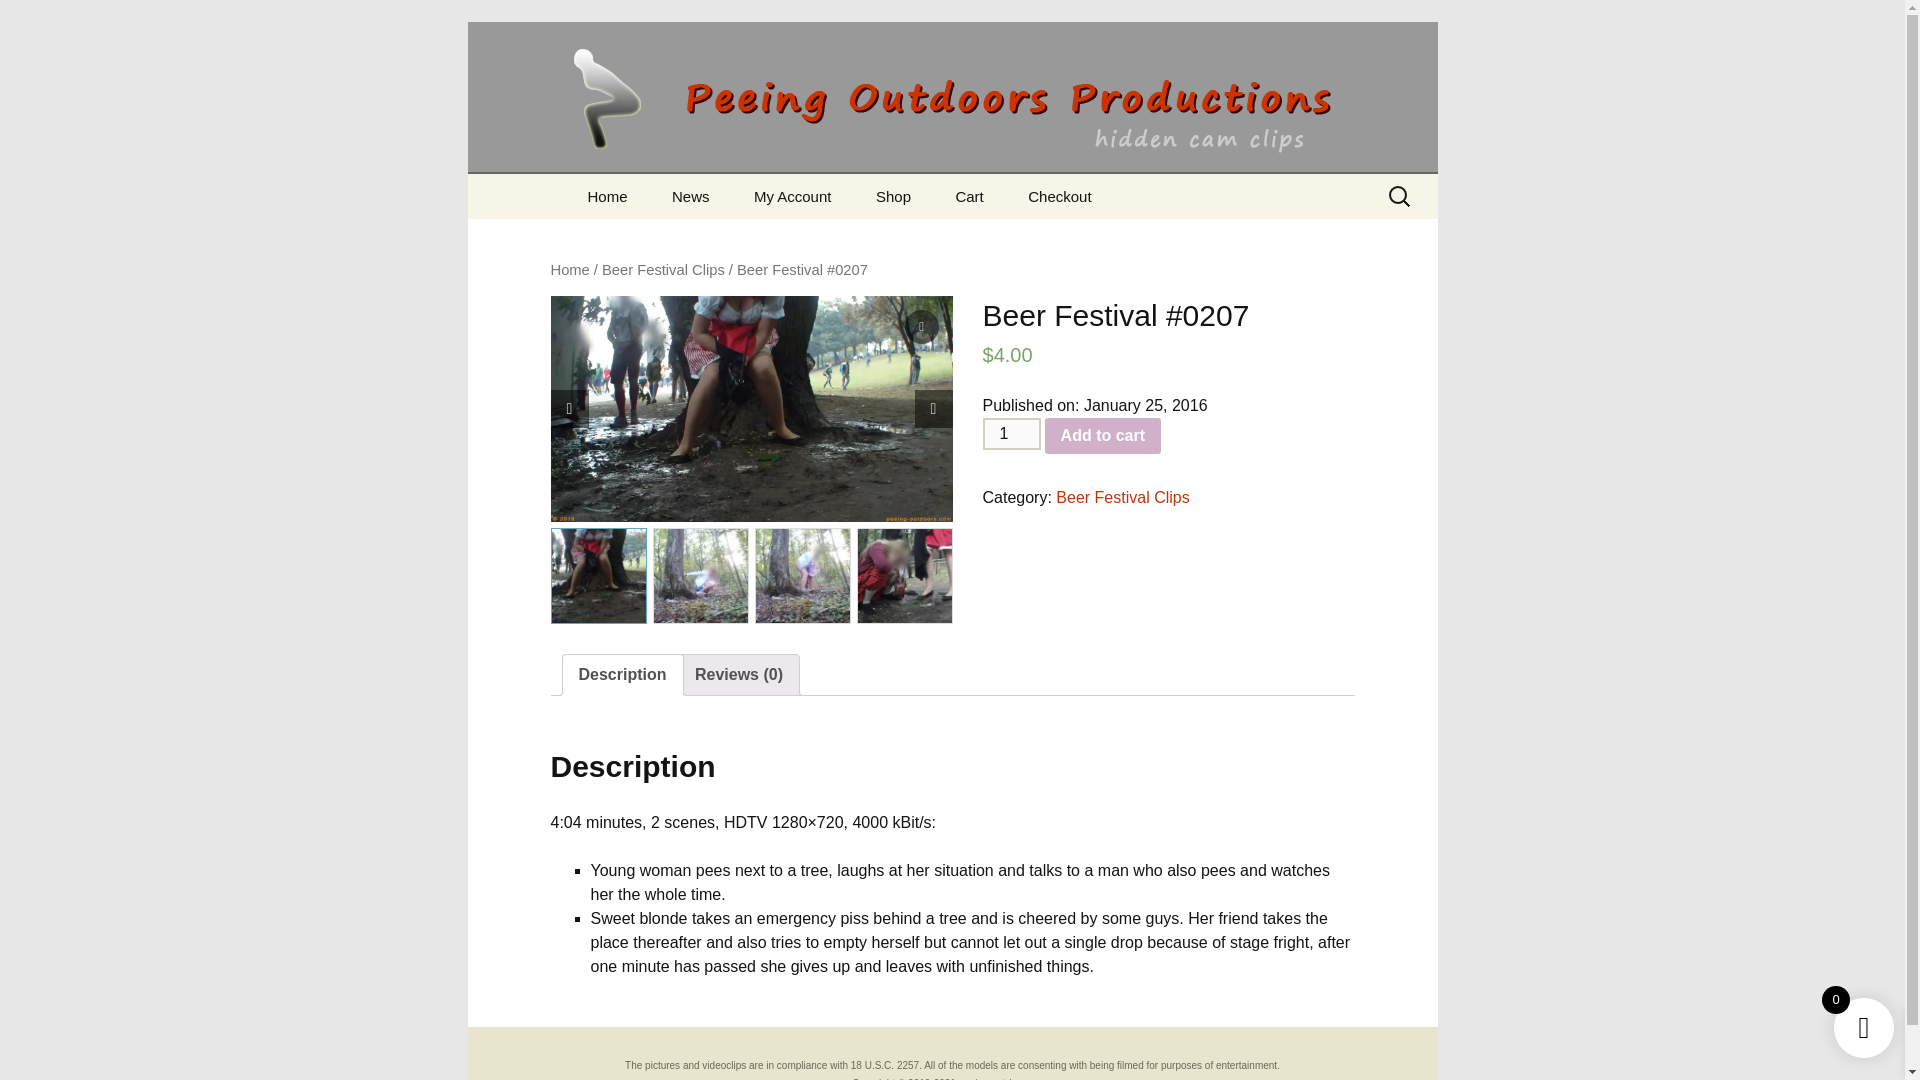 This screenshot has width=1920, height=1080. I want to click on News, so click(690, 196).